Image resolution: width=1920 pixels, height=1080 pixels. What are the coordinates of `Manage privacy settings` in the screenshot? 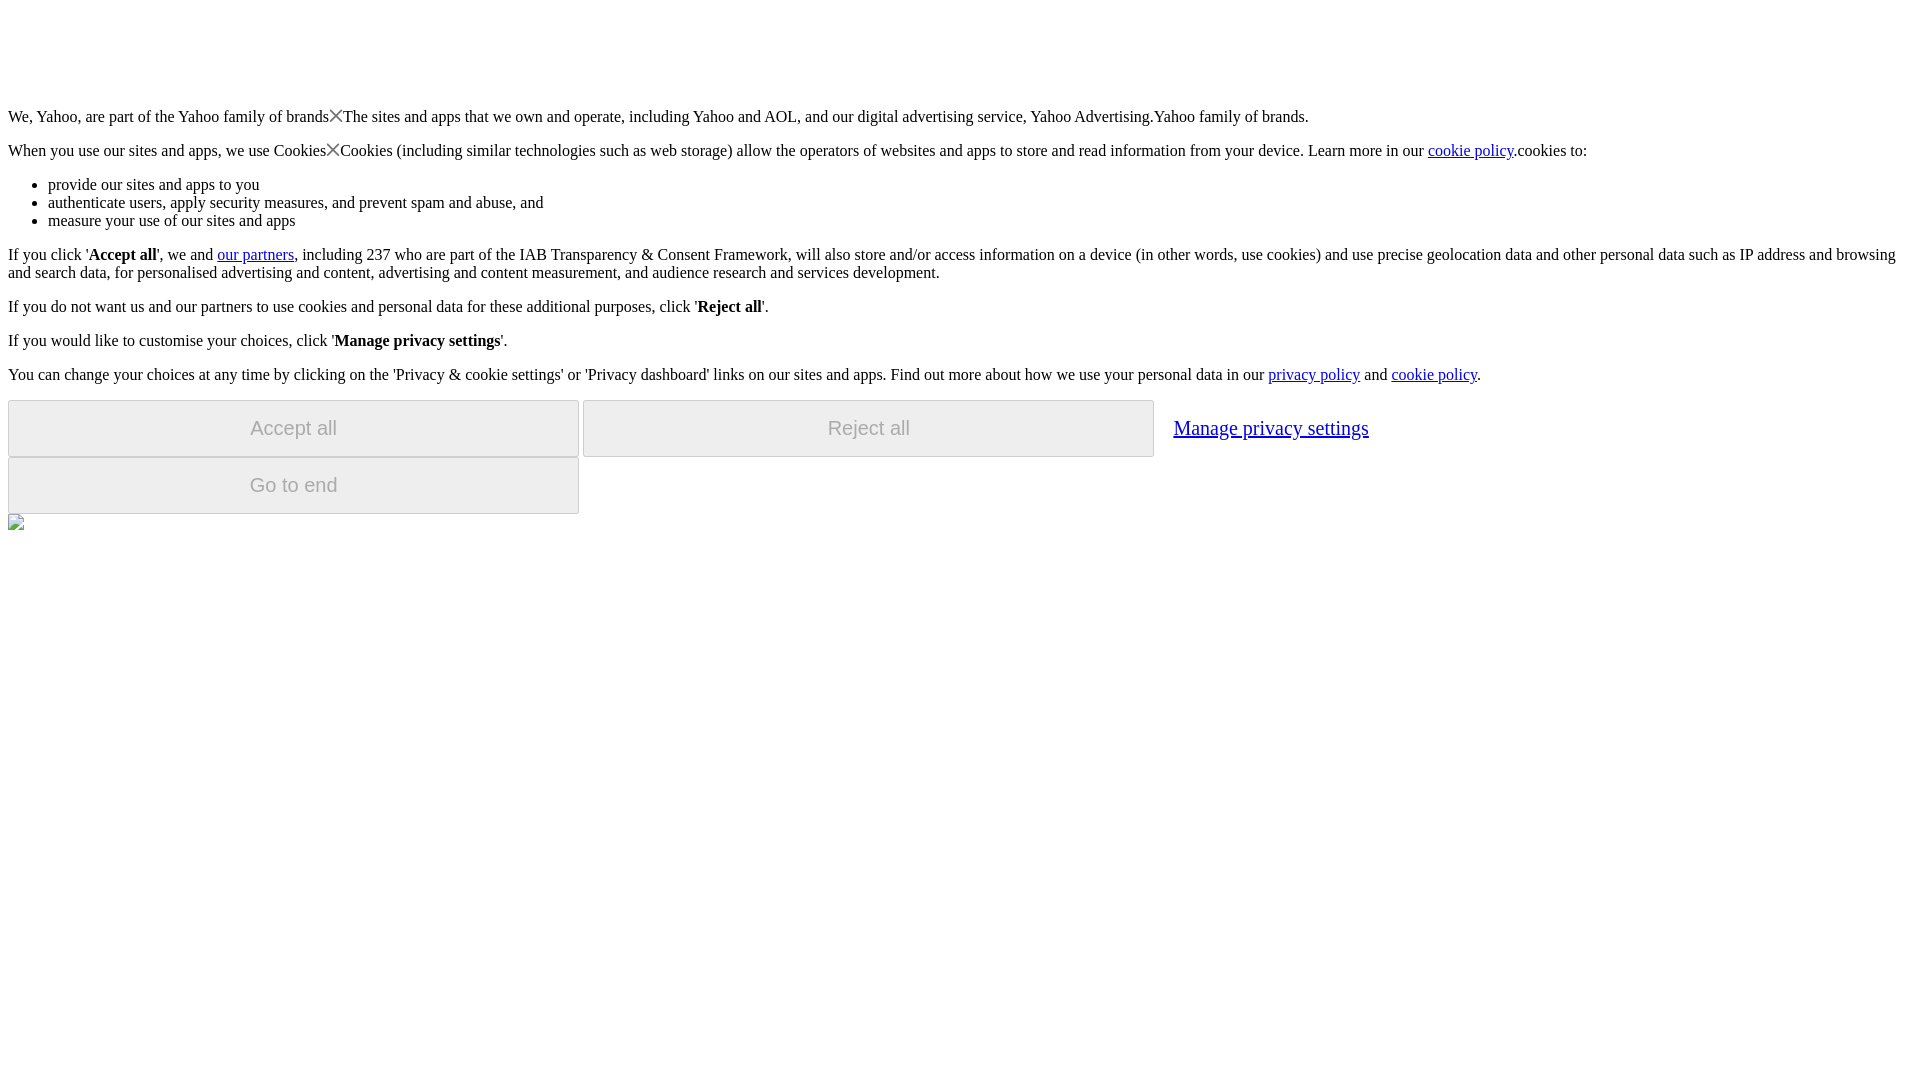 It's located at (1270, 427).